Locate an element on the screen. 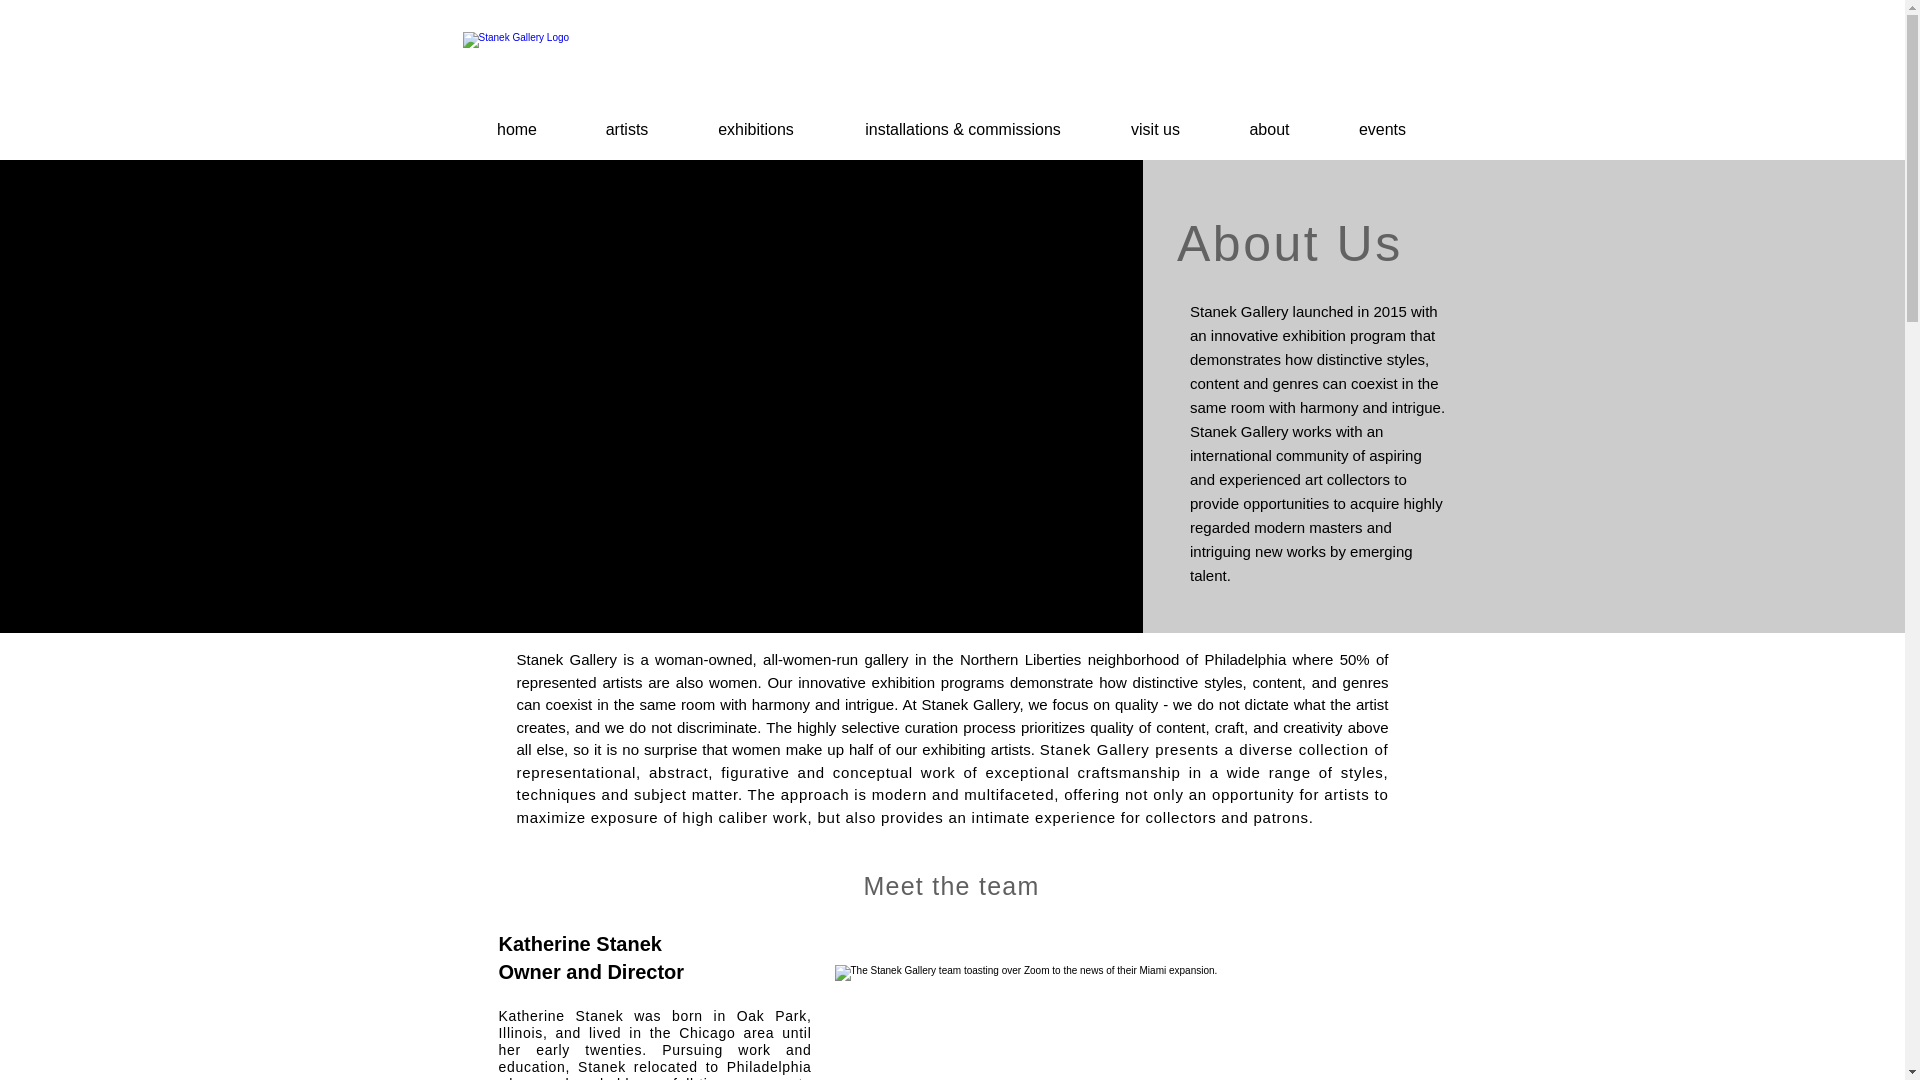 This screenshot has width=1920, height=1080. visit us is located at coordinates (1154, 130).